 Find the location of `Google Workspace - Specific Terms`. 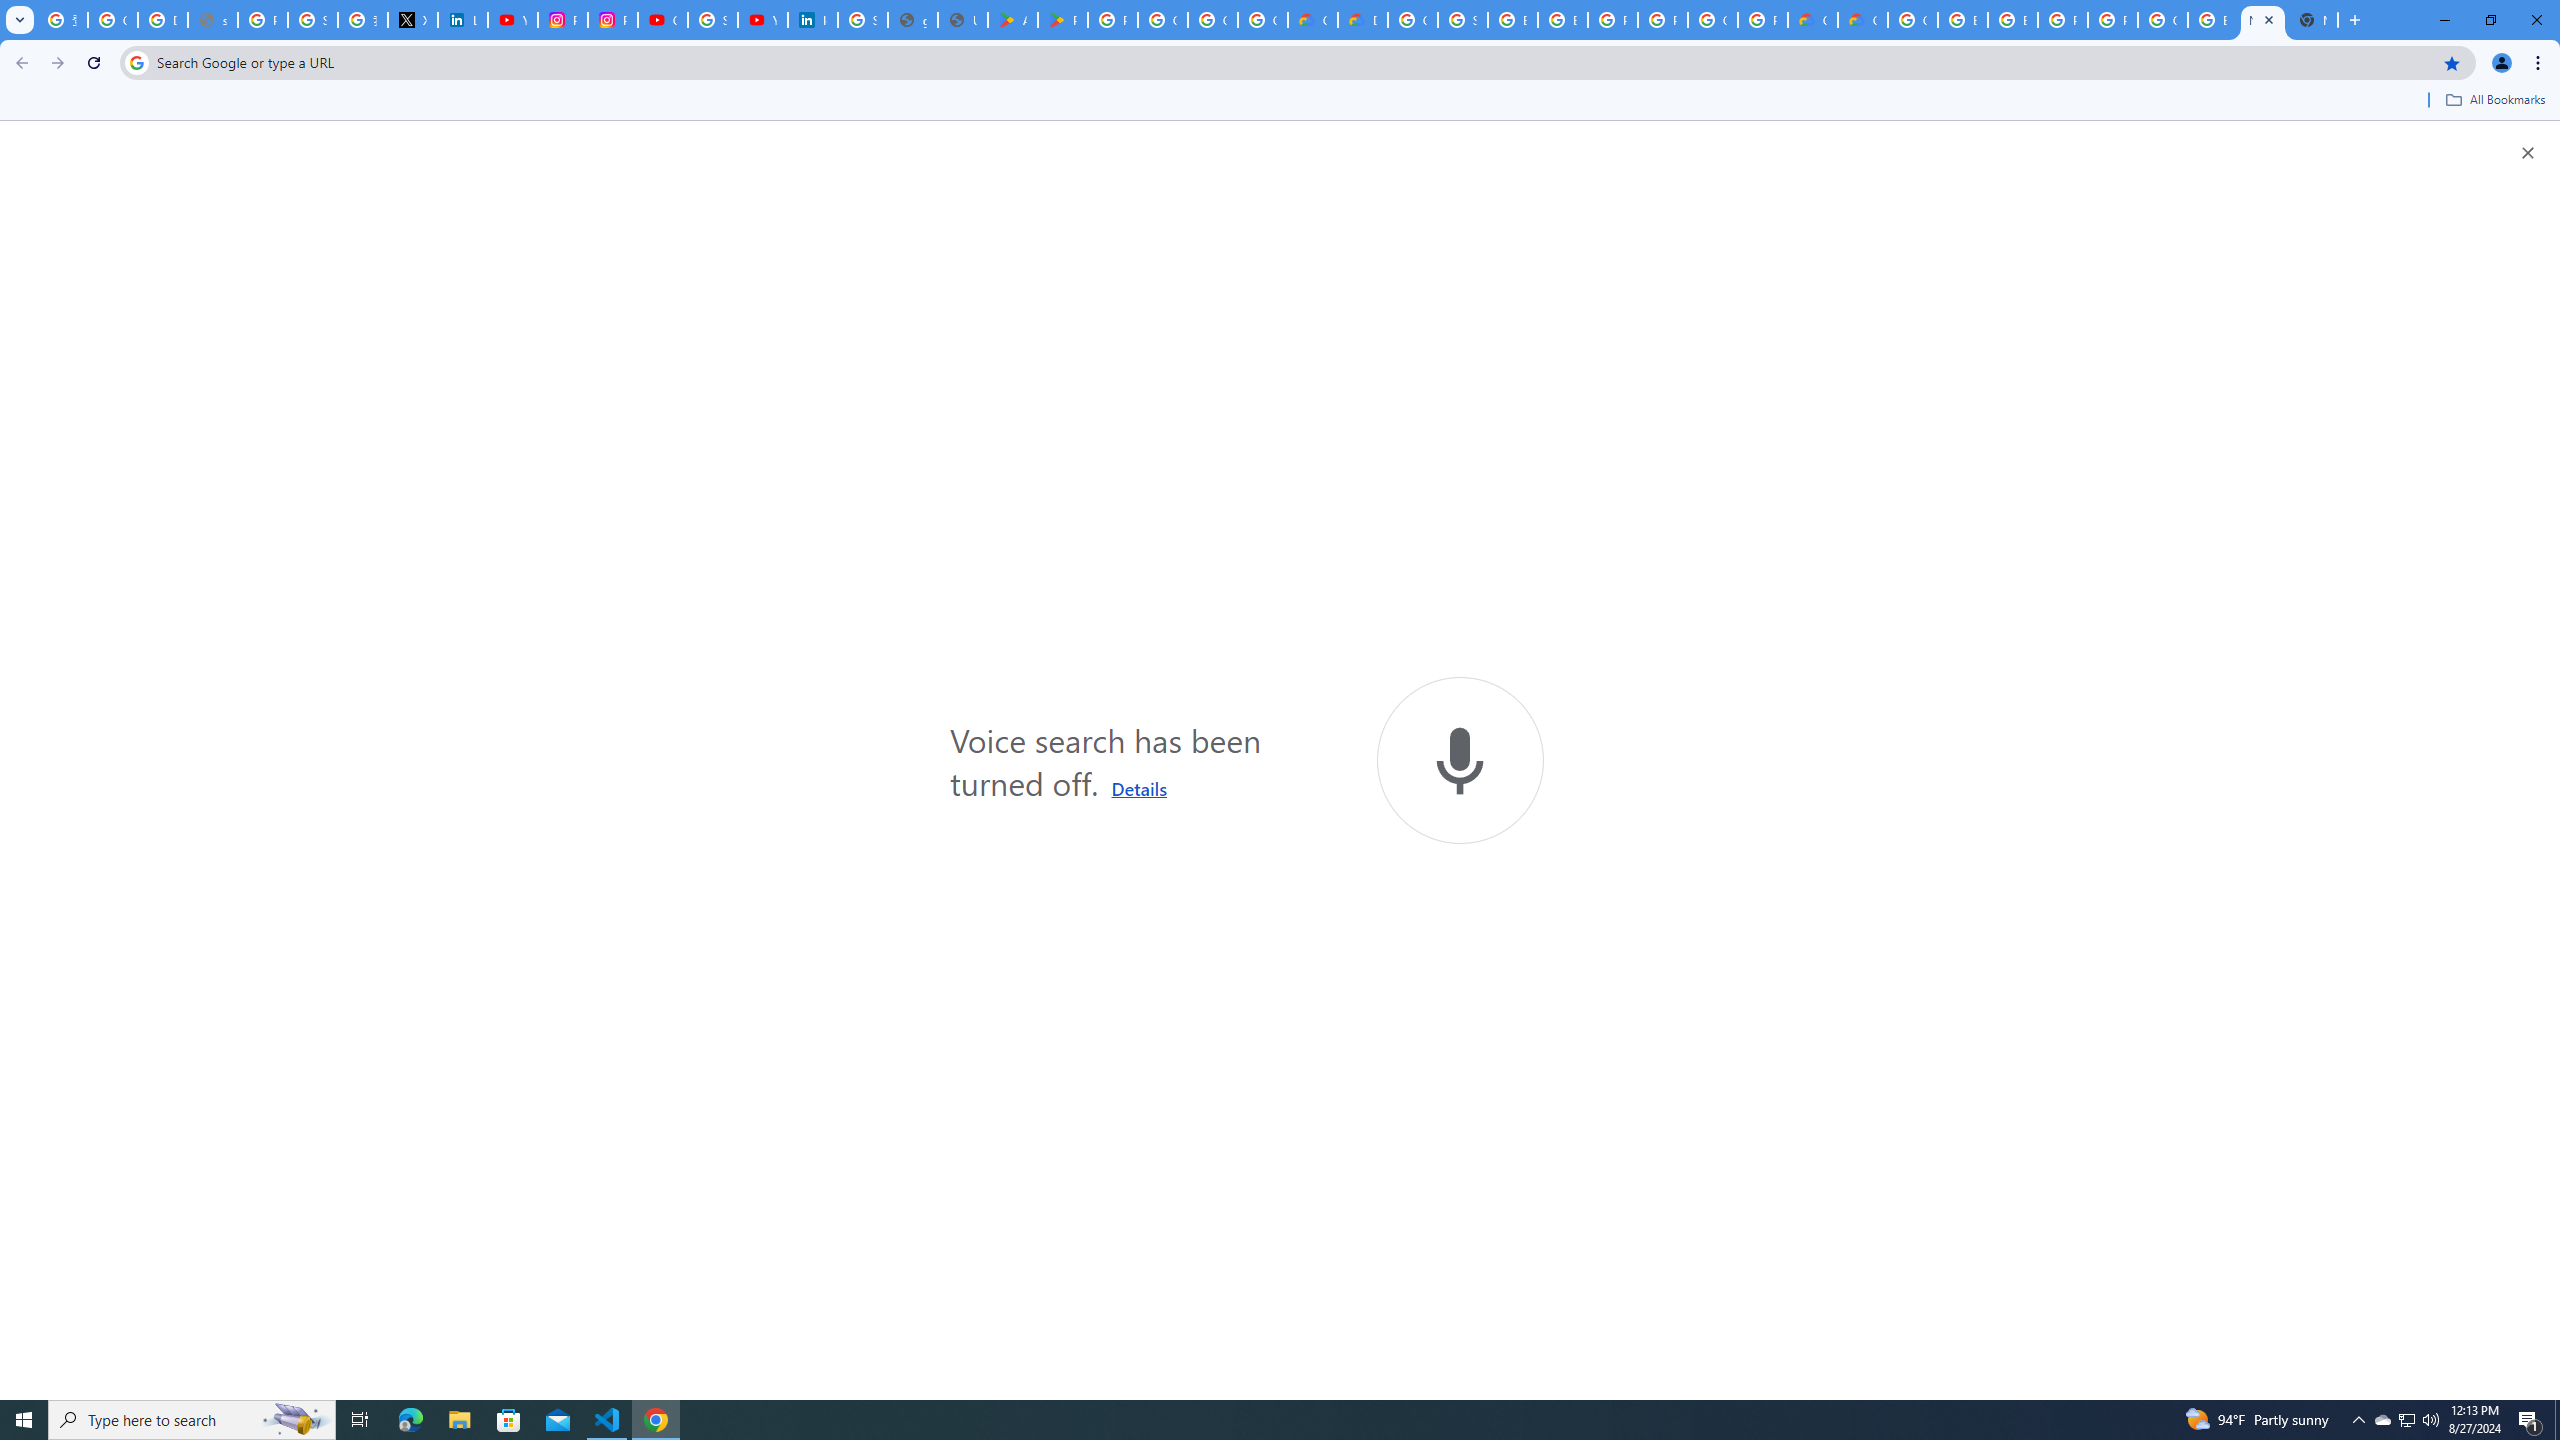

Google Workspace - Specific Terms is located at coordinates (1213, 20).